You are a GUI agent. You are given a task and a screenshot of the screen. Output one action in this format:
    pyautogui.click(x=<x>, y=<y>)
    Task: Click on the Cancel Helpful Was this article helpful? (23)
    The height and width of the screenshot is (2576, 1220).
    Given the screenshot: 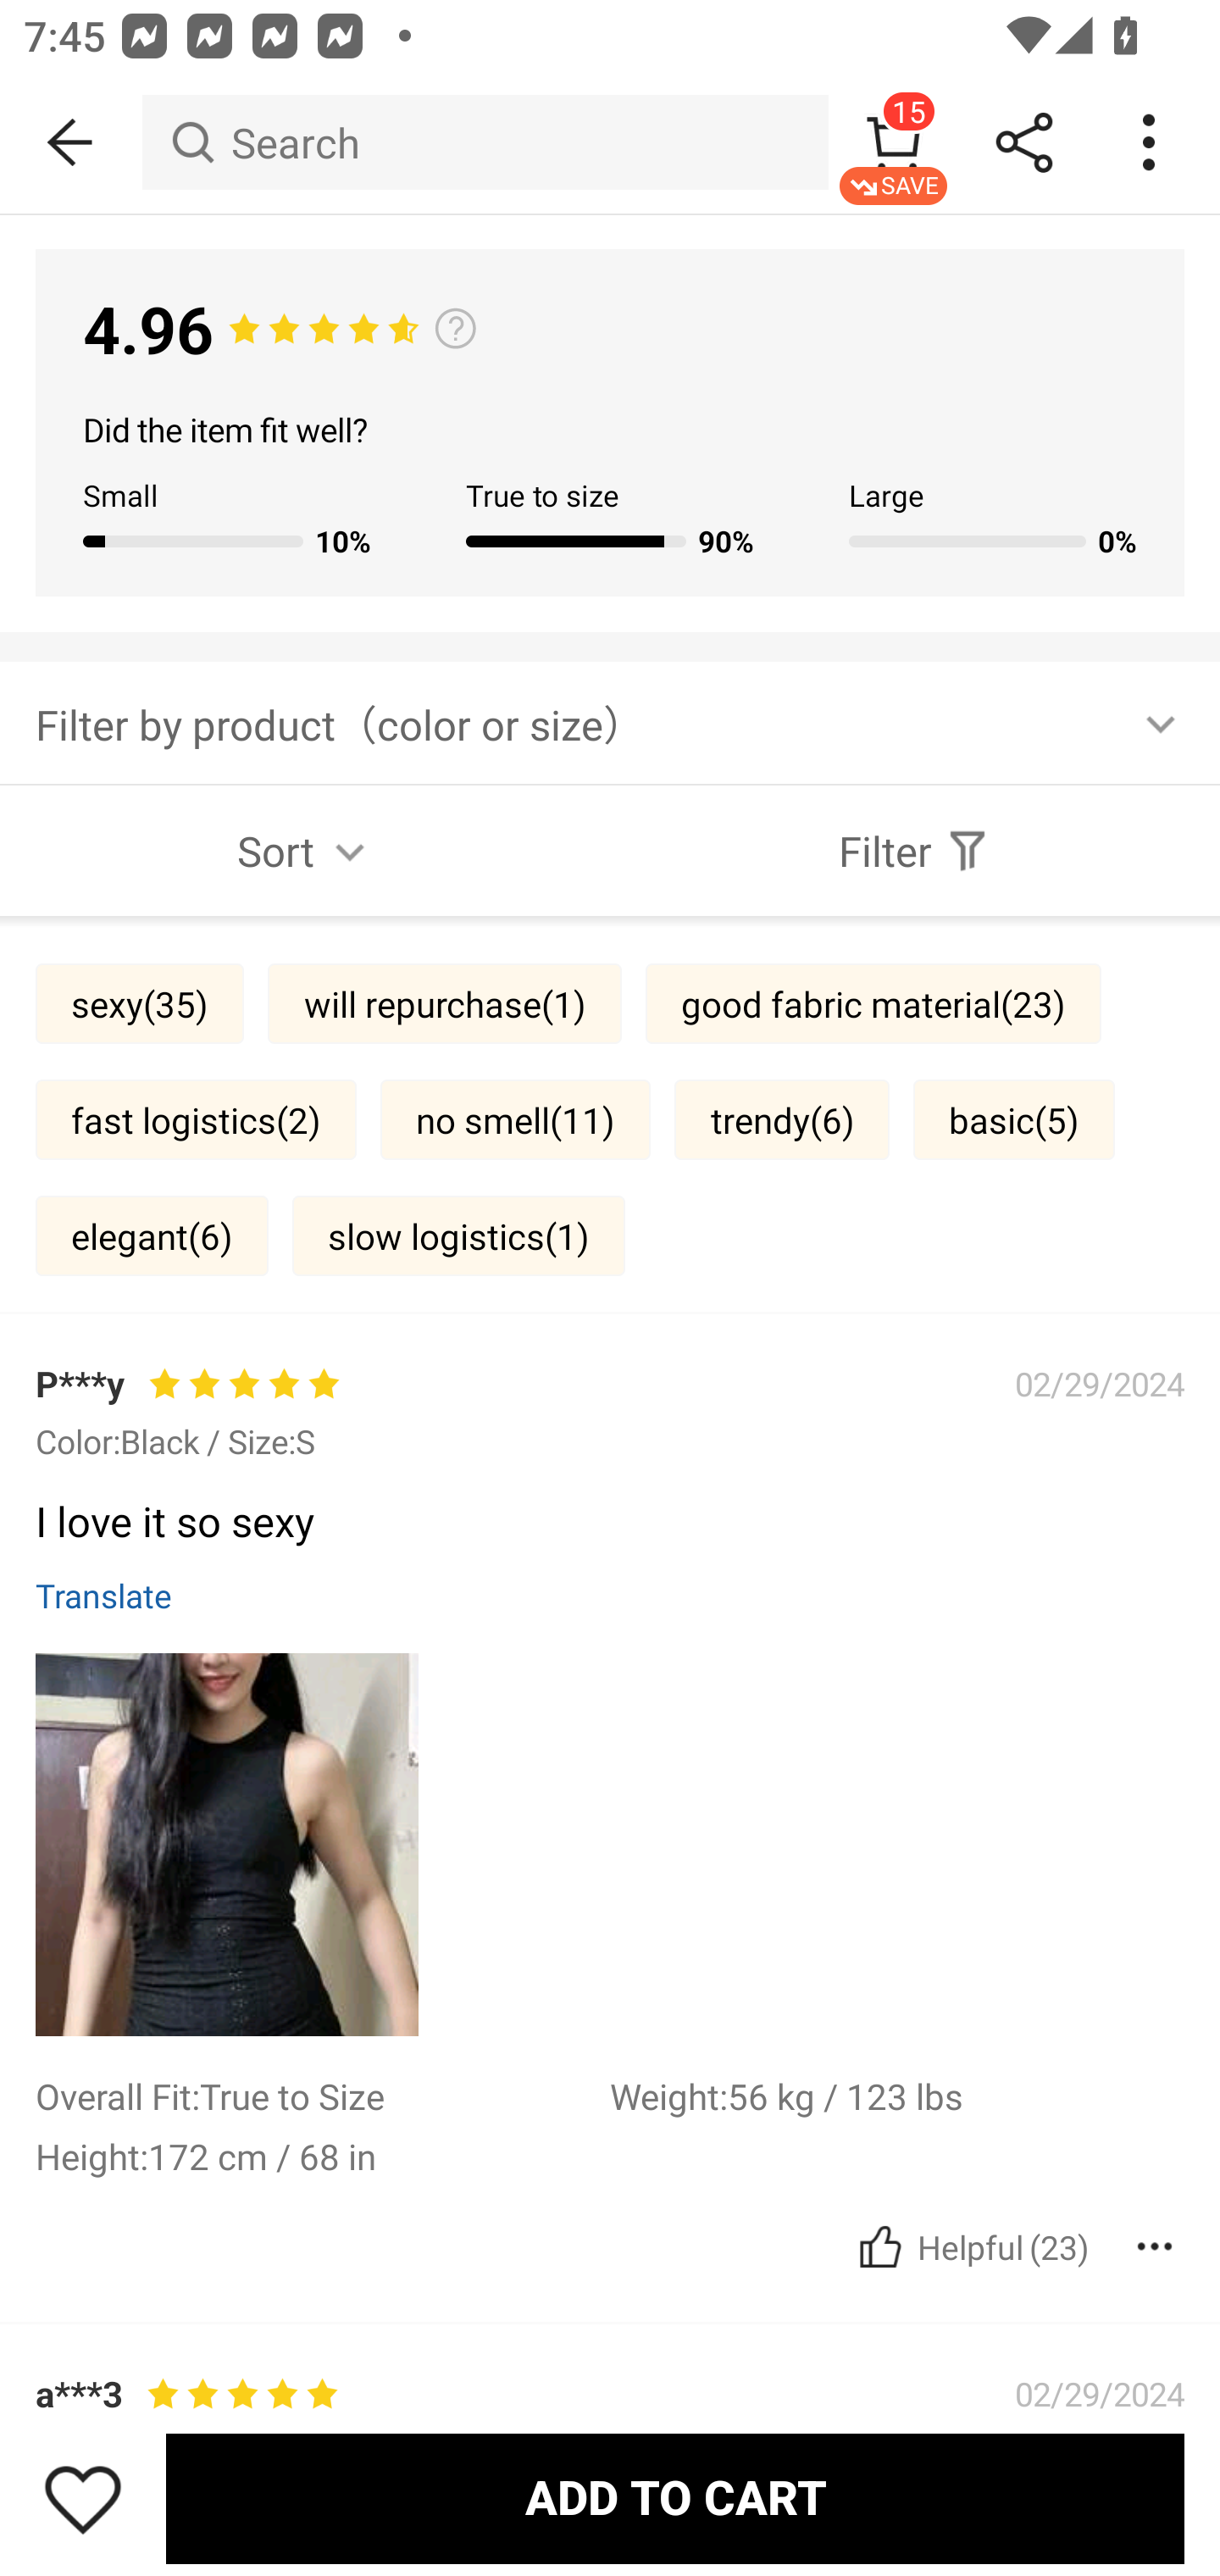 What is the action you would take?
    pyautogui.click(x=971, y=2247)
    